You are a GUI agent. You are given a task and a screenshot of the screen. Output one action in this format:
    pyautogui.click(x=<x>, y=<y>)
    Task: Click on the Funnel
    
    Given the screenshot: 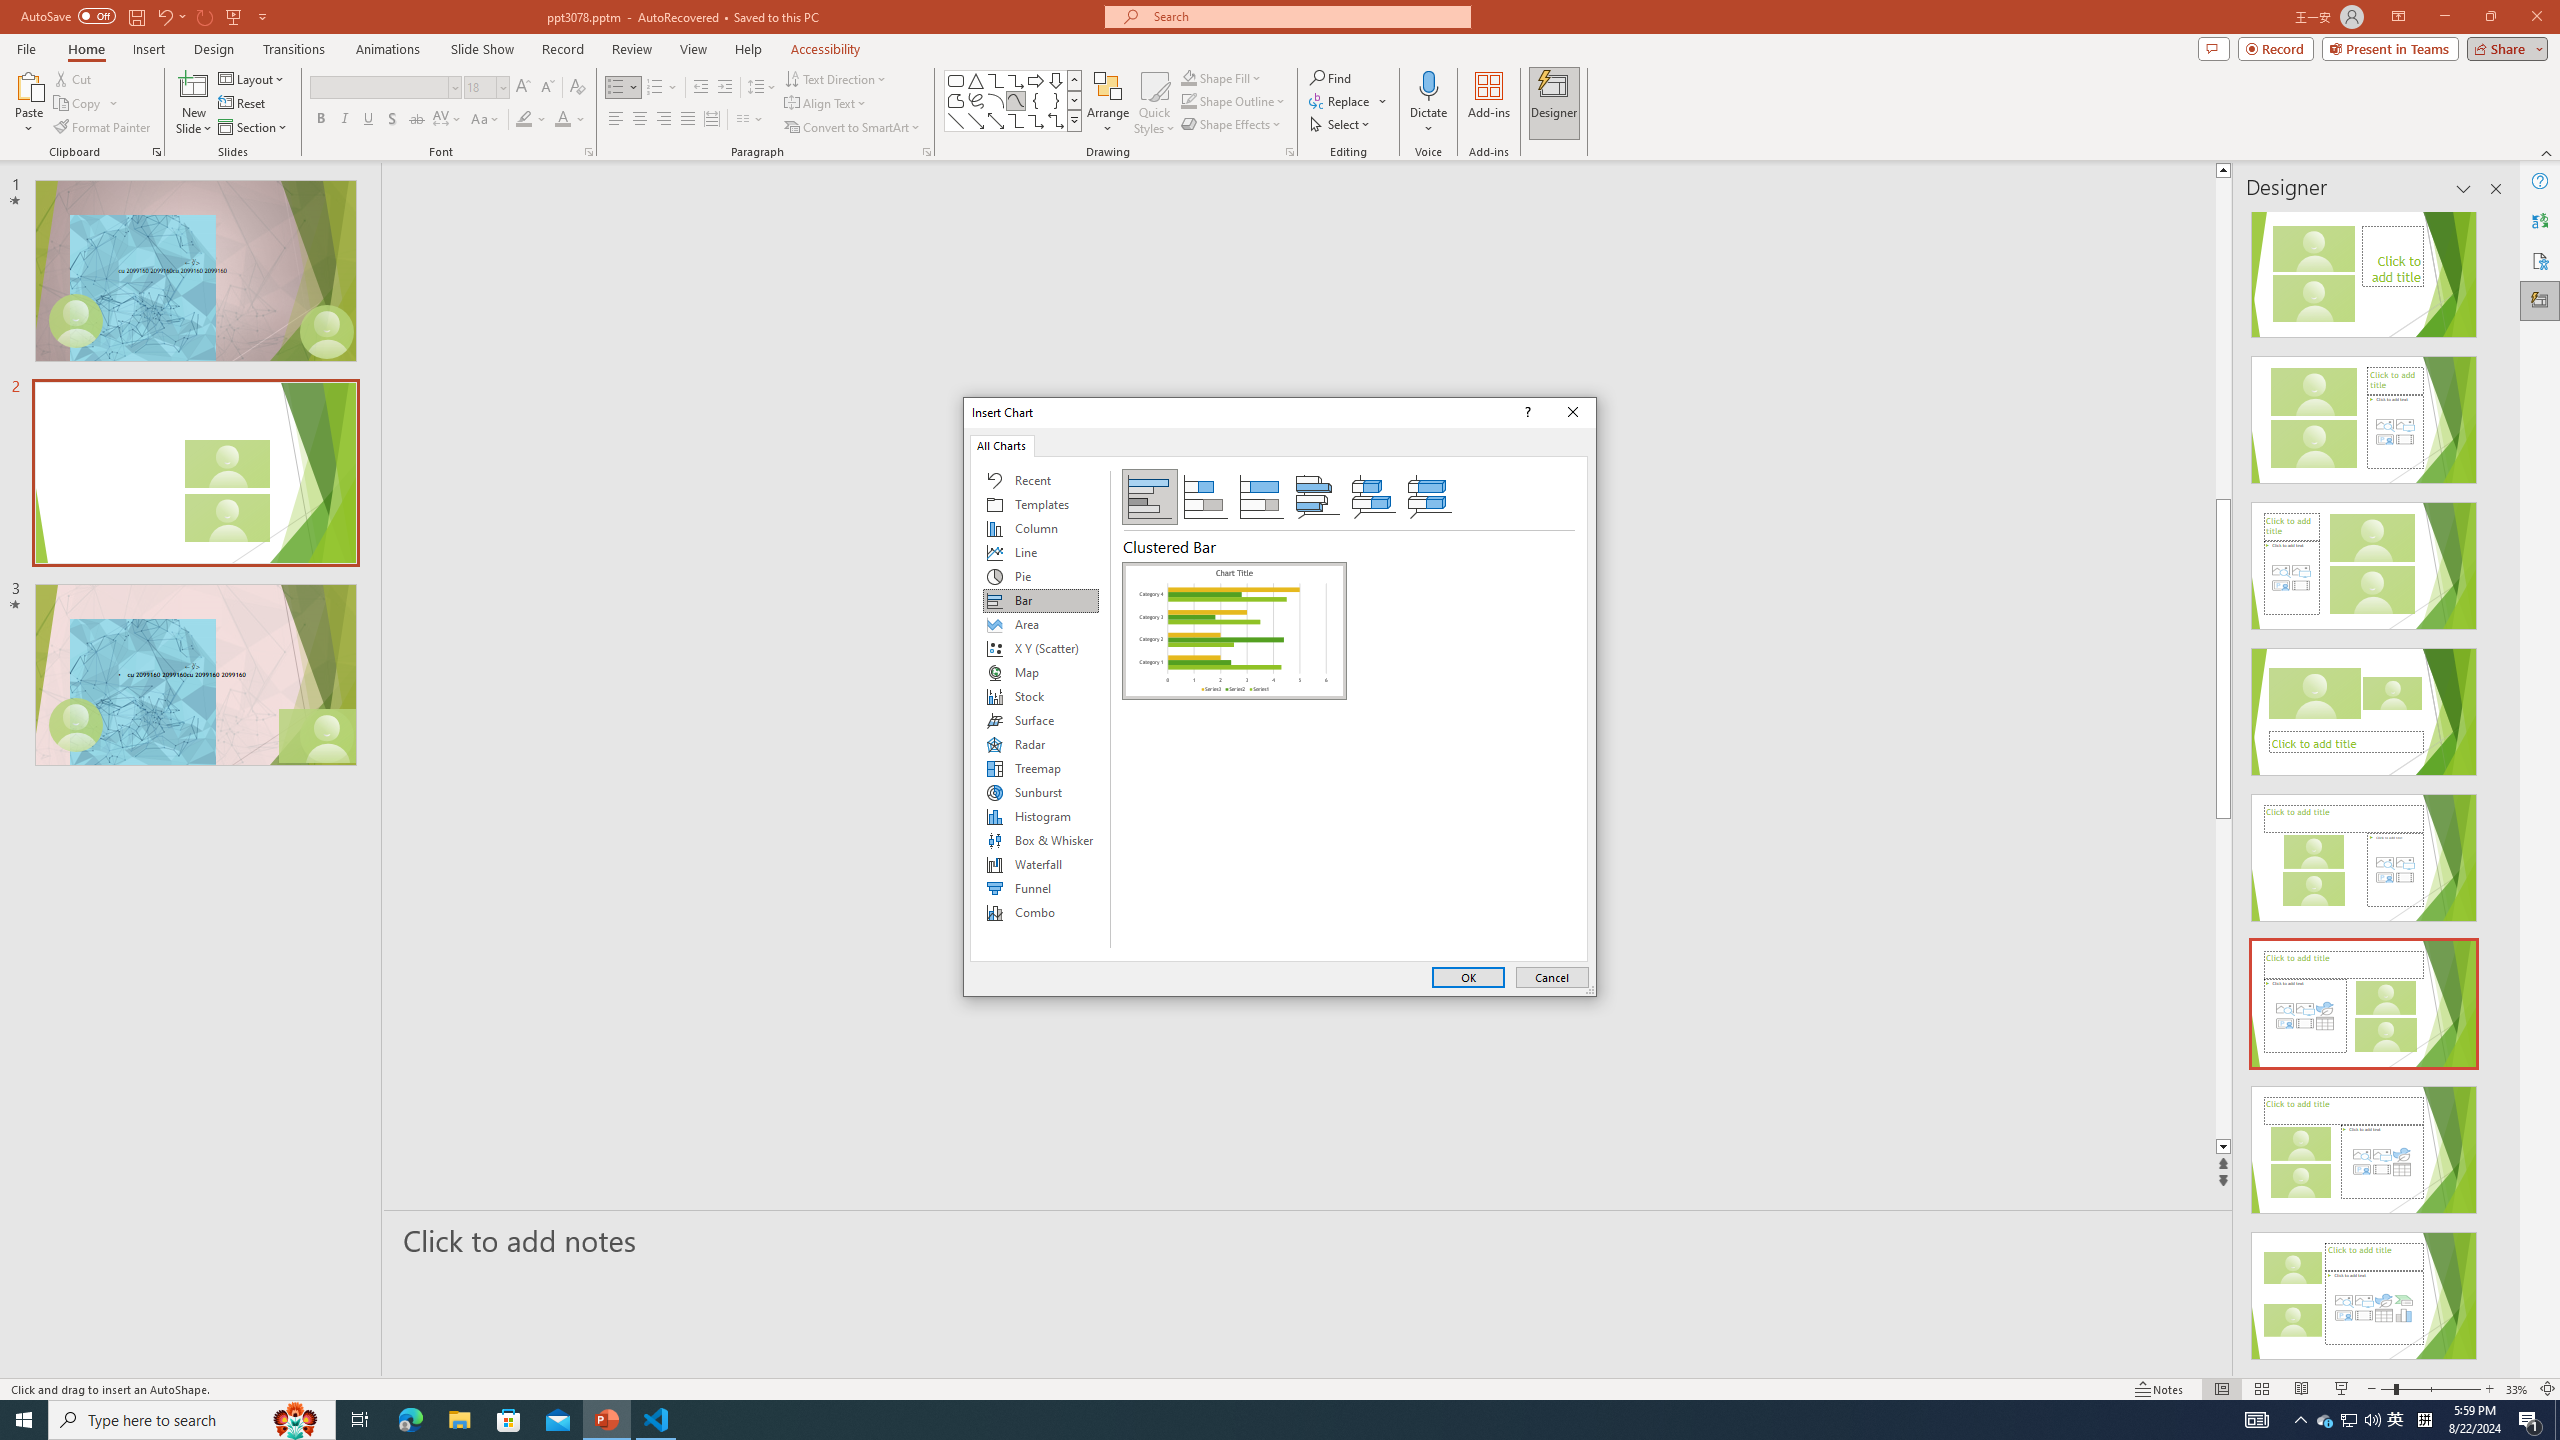 What is the action you would take?
    pyautogui.click(x=1040, y=888)
    